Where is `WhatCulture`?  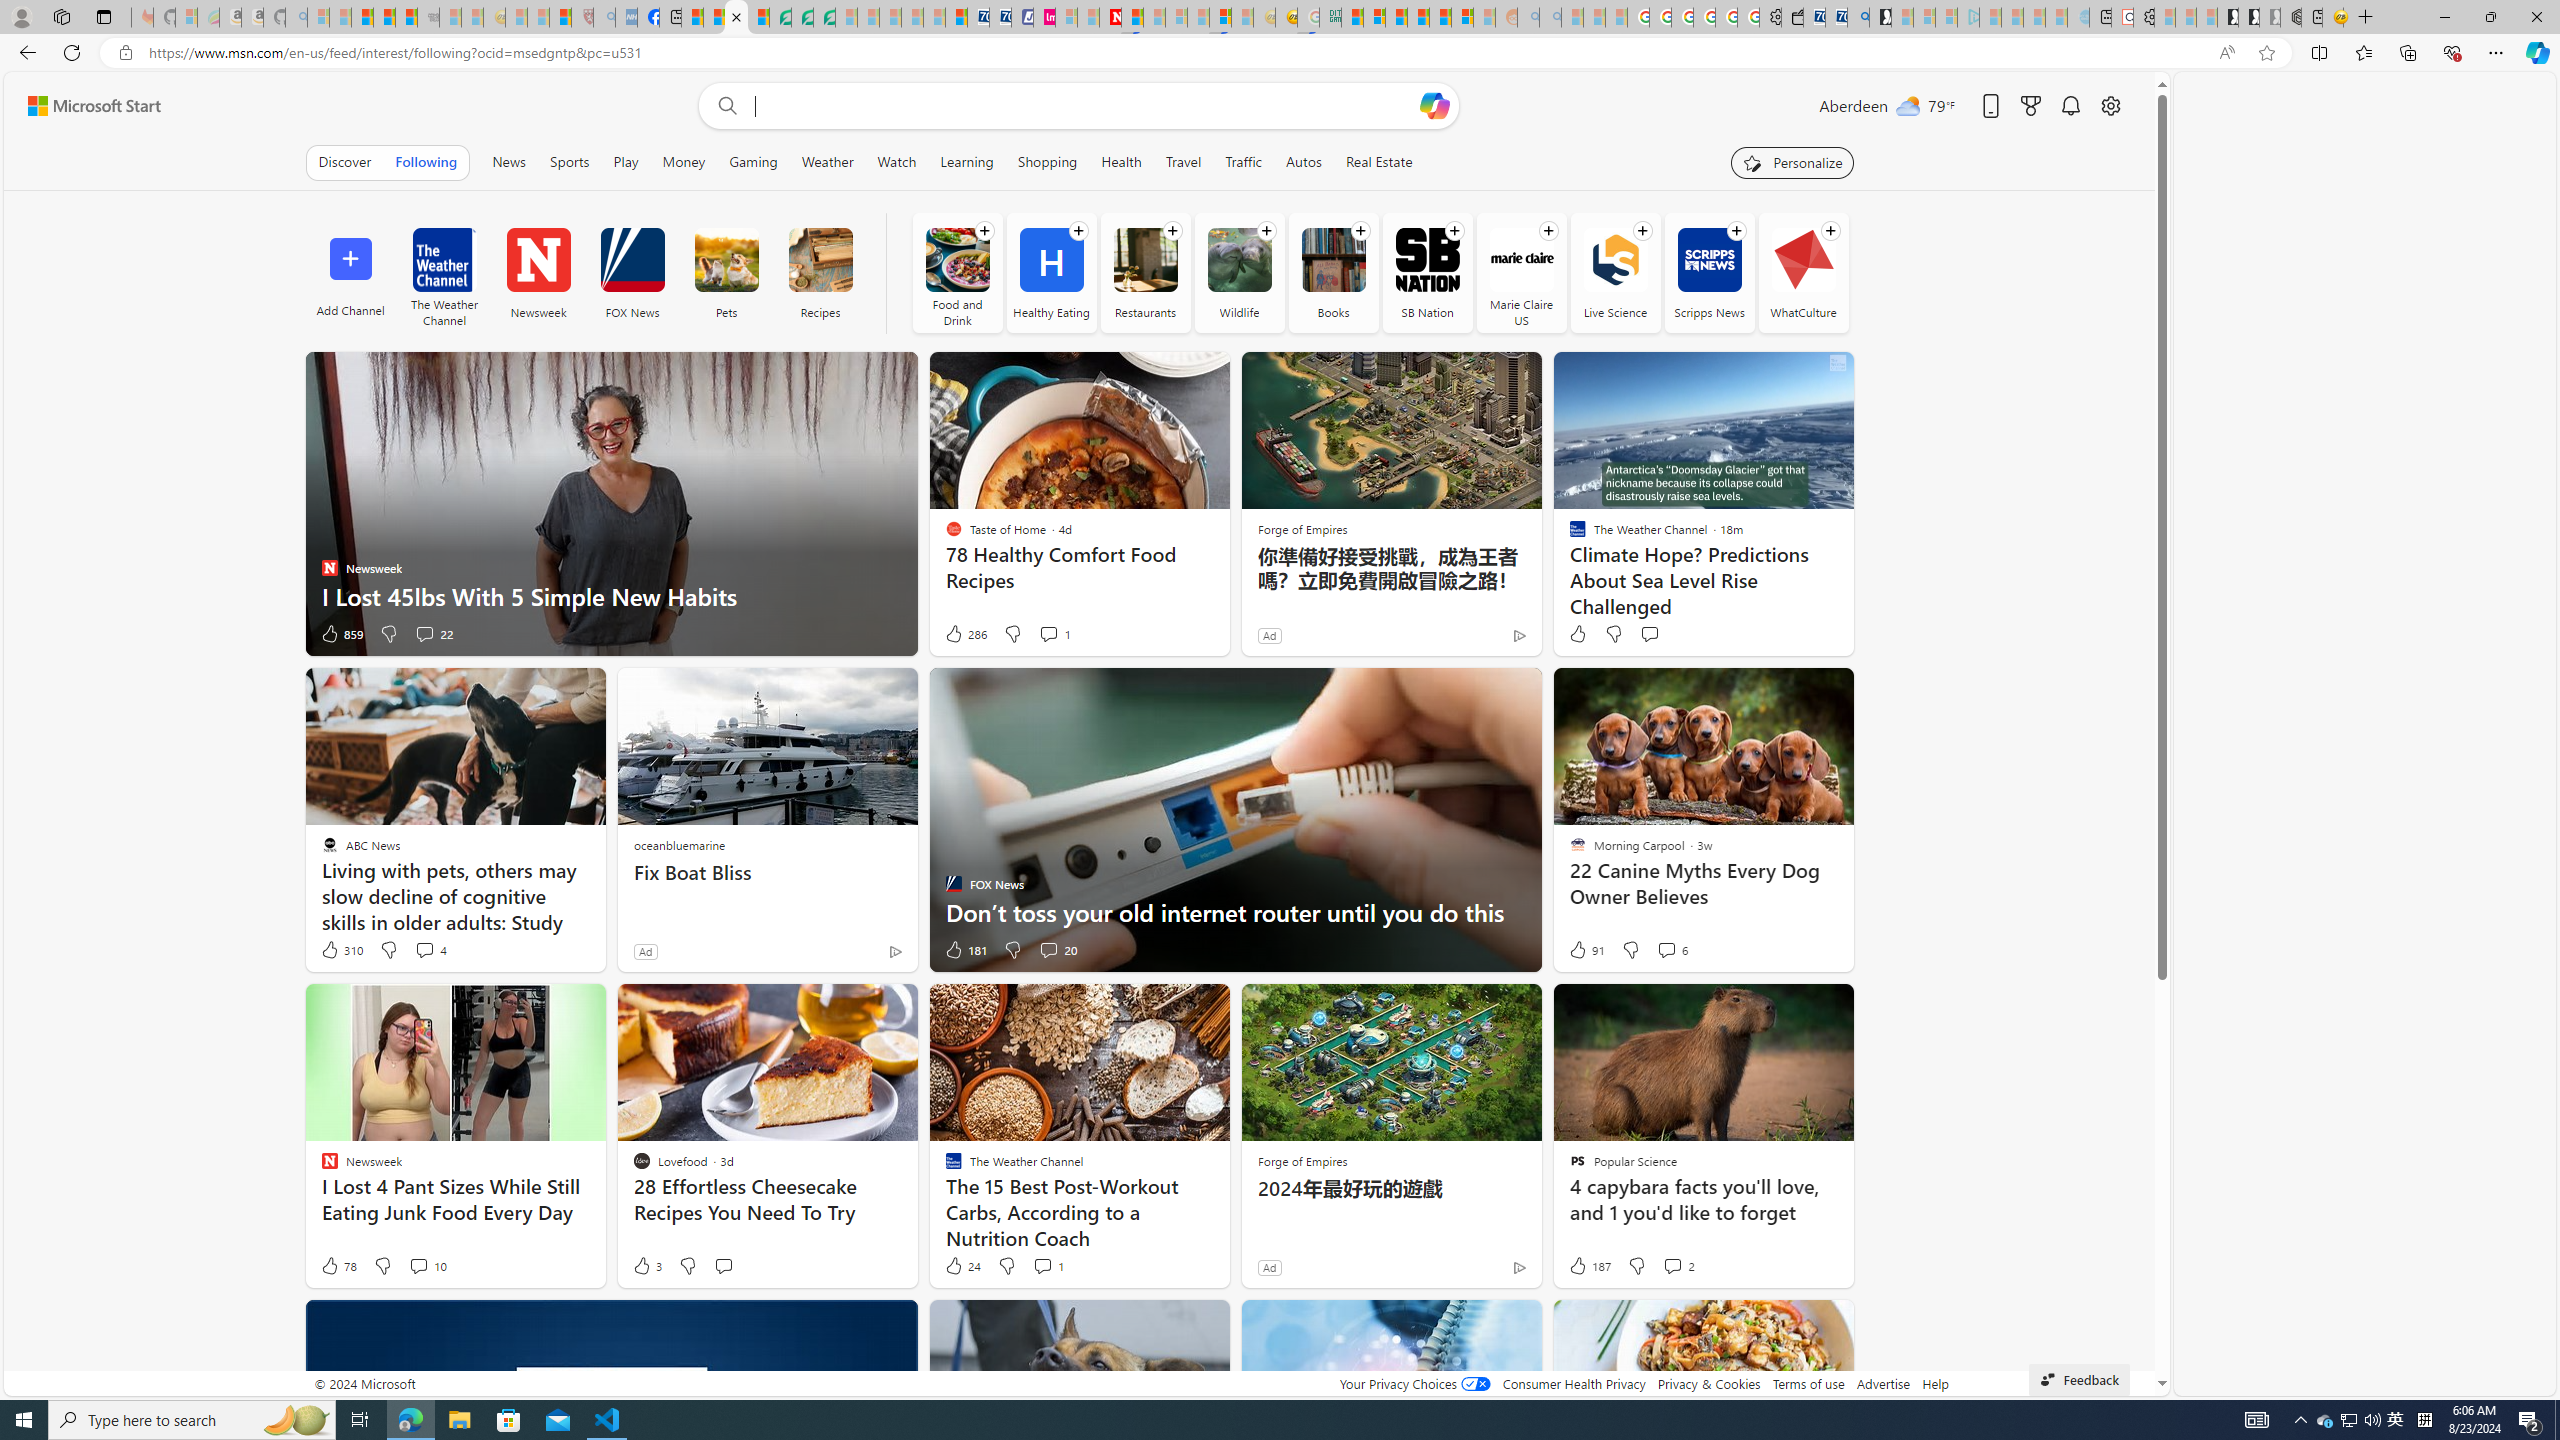
WhatCulture is located at coordinates (1803, 272).